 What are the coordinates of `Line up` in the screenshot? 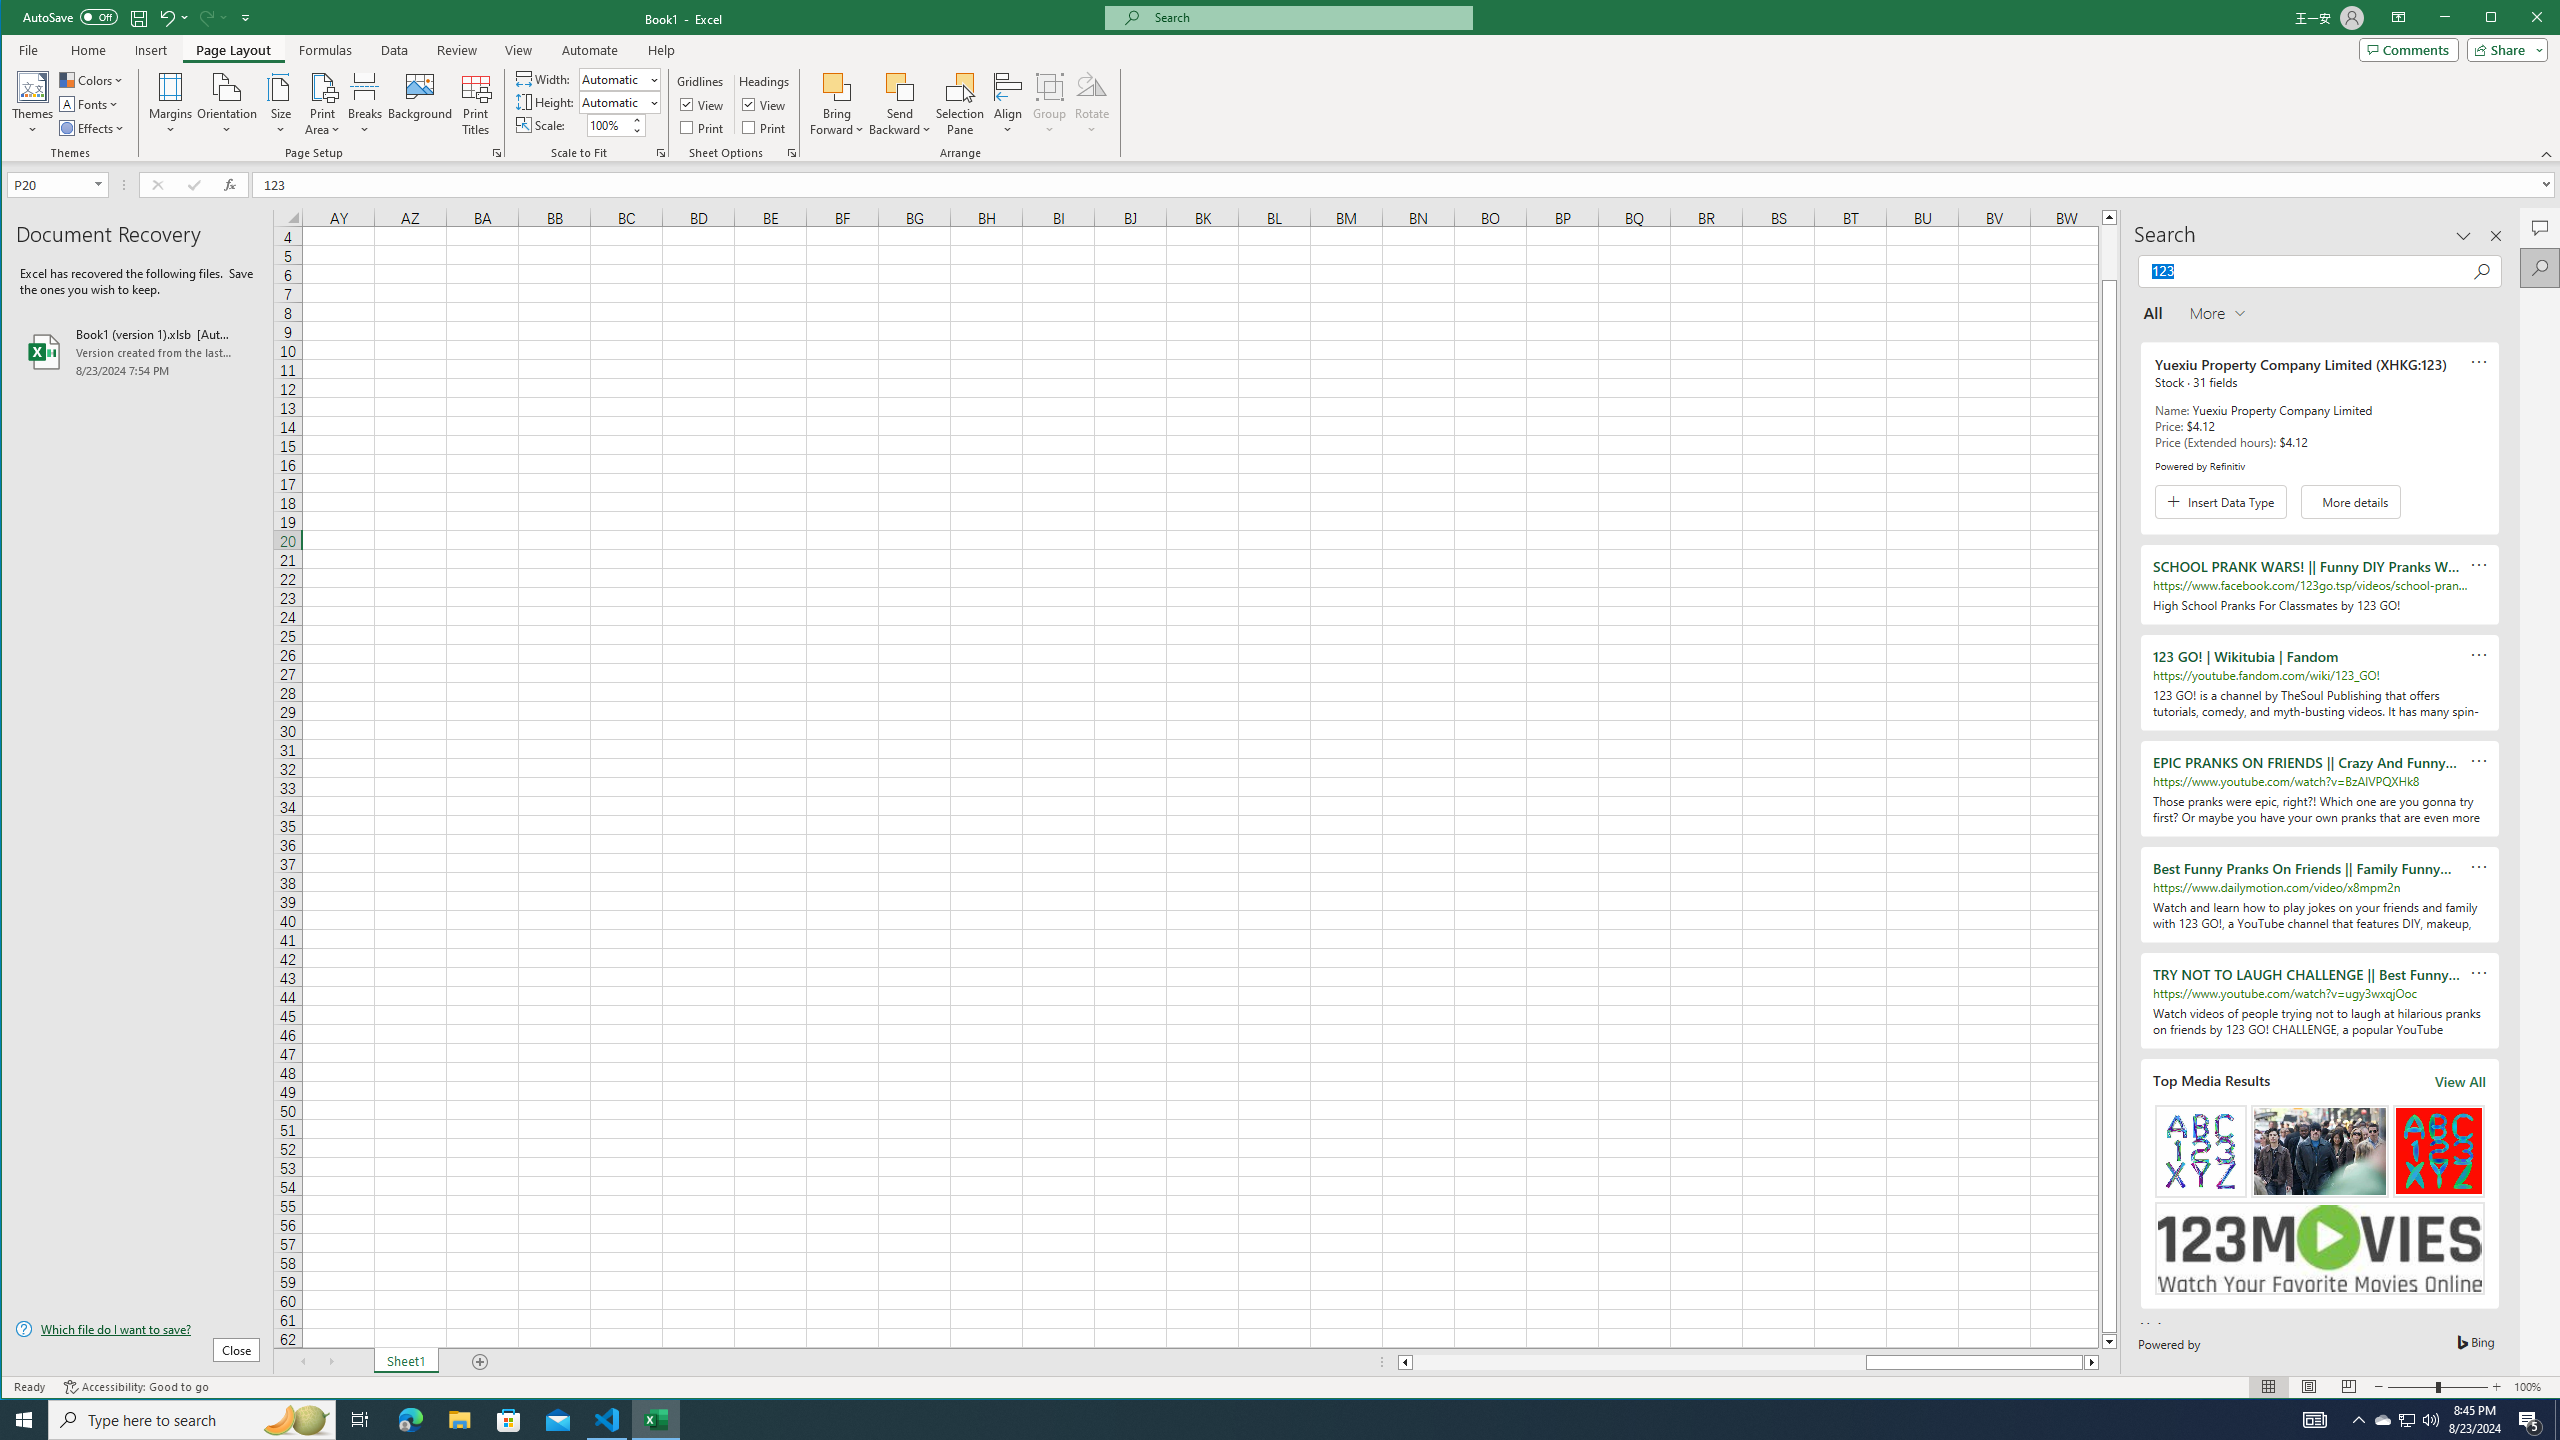 It's located at (2109, 216).